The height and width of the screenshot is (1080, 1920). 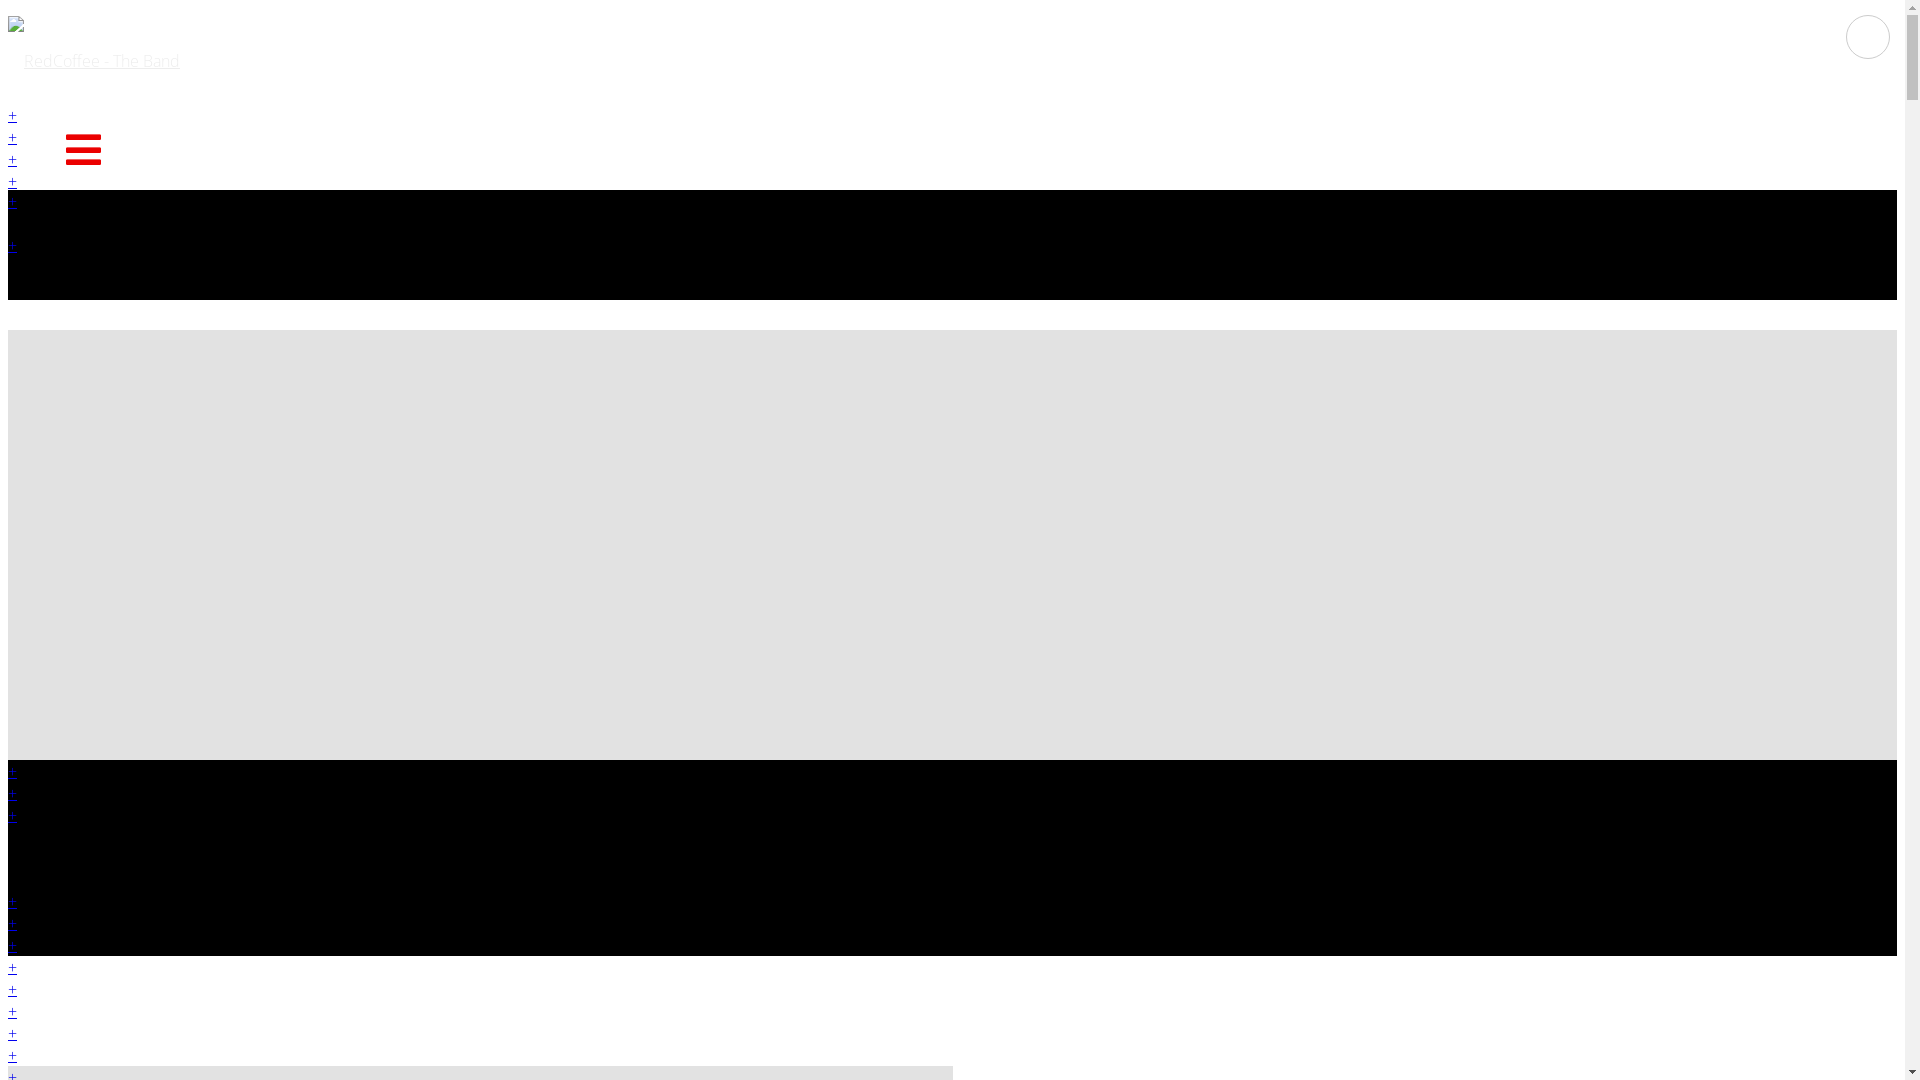 What do you see at coordinates (12, 201) in the screenshot?
I see `+` at bounding box center [12, 201].